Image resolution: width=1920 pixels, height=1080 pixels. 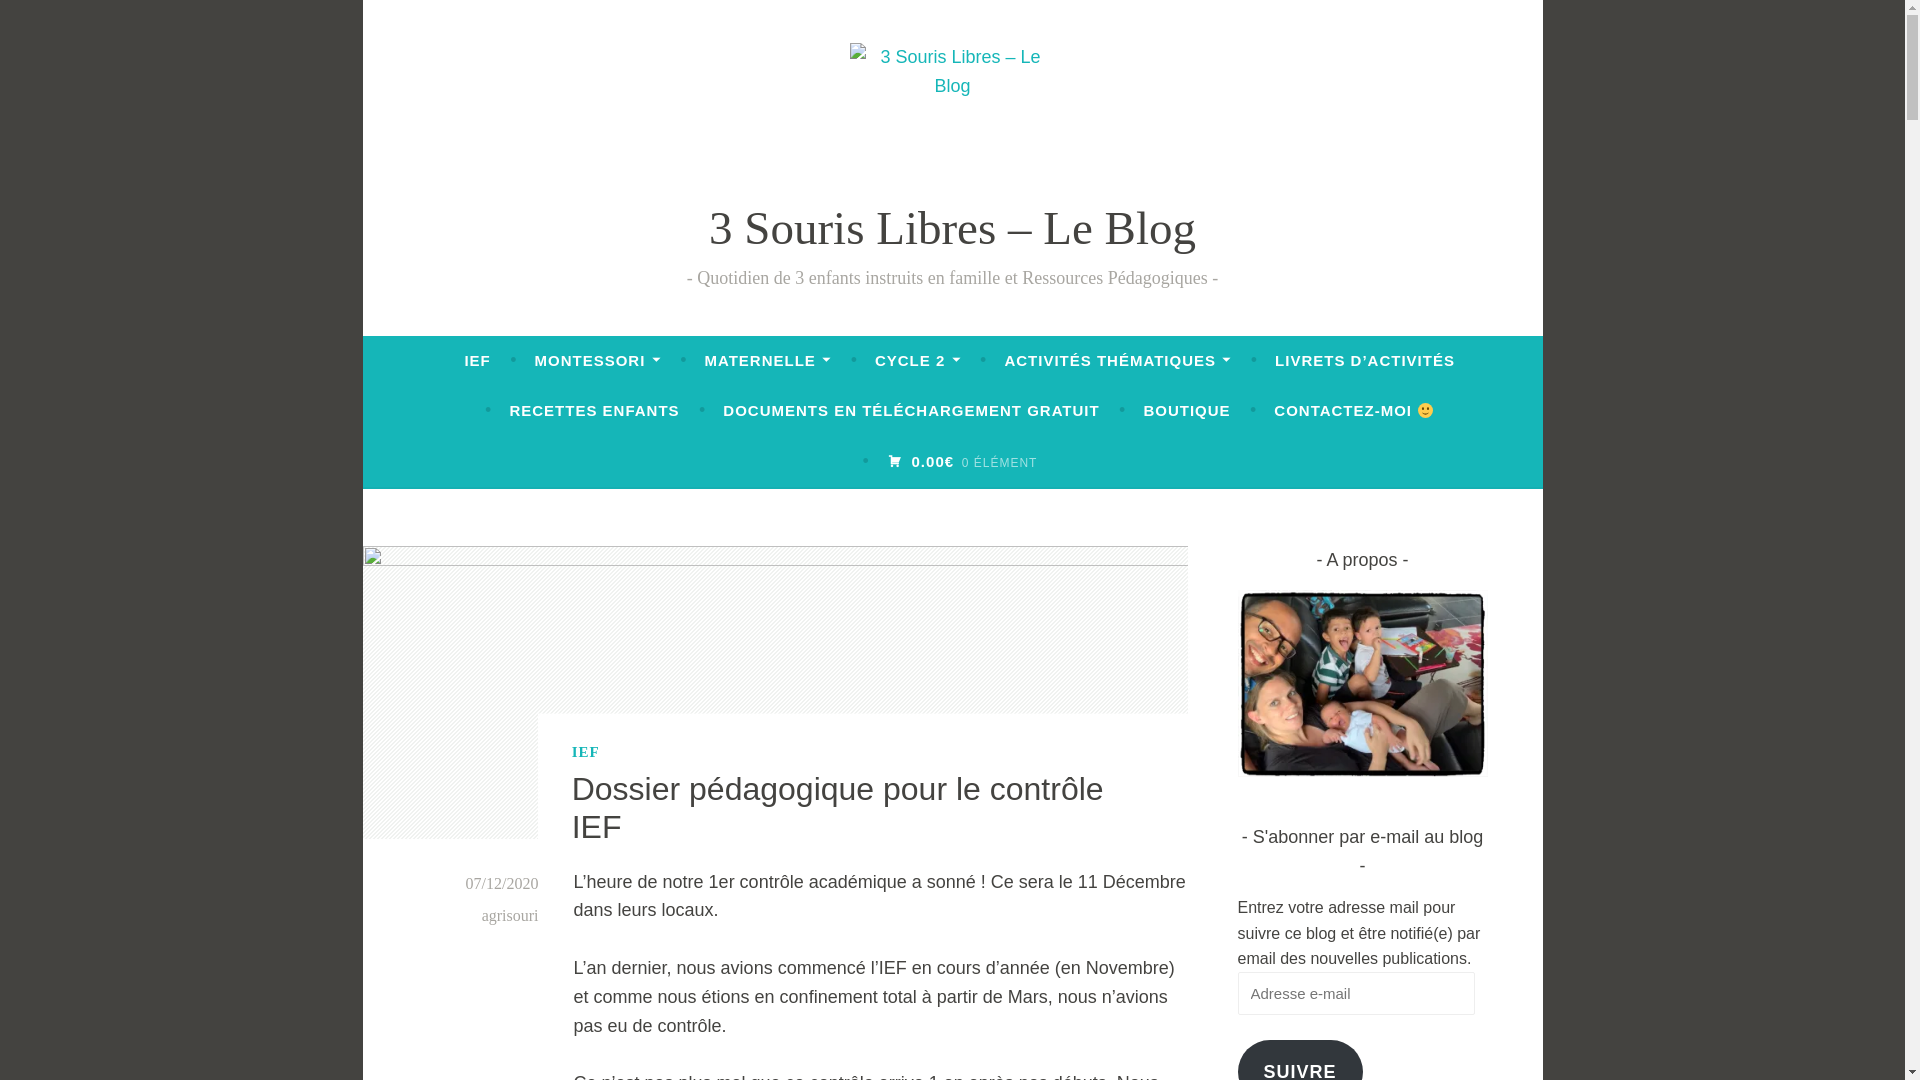 I want to click on 07/12/2020, so click(x=502, y=884).